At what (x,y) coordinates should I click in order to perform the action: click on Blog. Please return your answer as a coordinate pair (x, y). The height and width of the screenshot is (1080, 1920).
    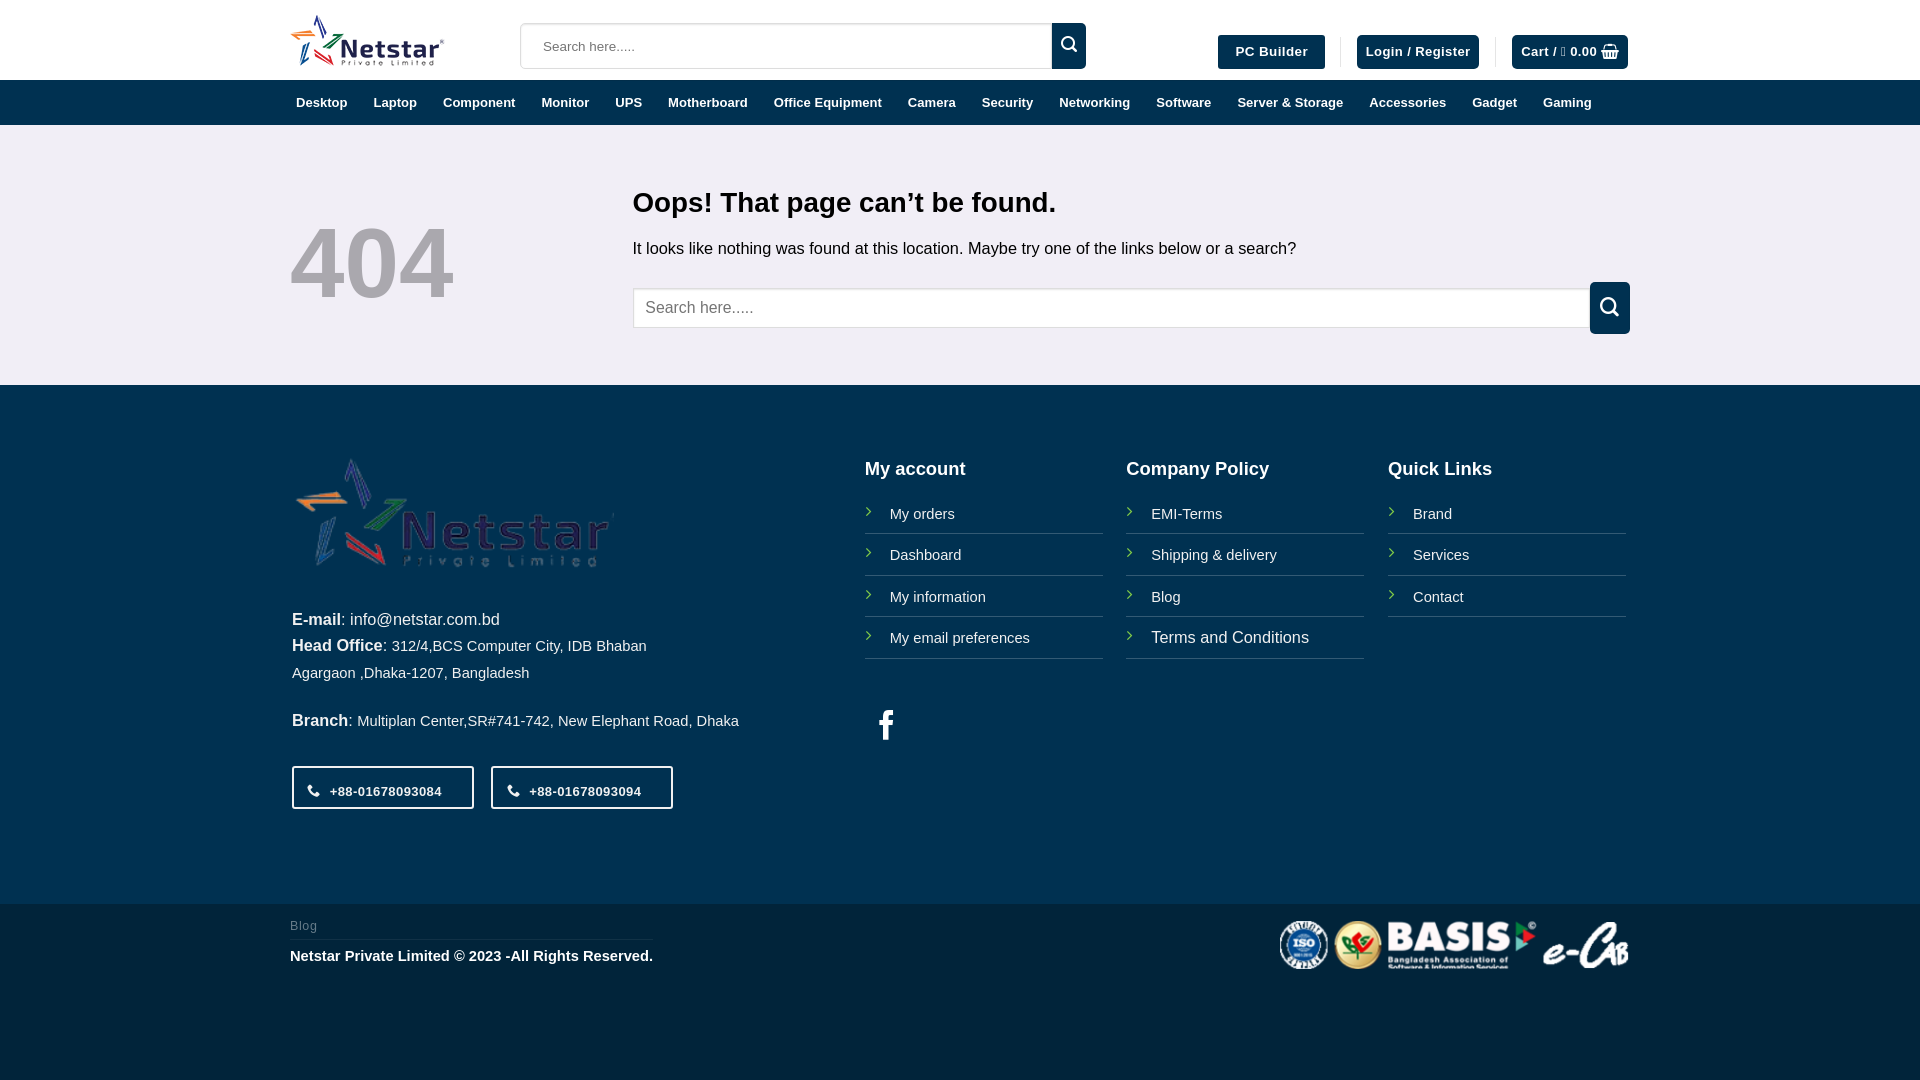
    Looking at the image, I should click on (1166, 597).